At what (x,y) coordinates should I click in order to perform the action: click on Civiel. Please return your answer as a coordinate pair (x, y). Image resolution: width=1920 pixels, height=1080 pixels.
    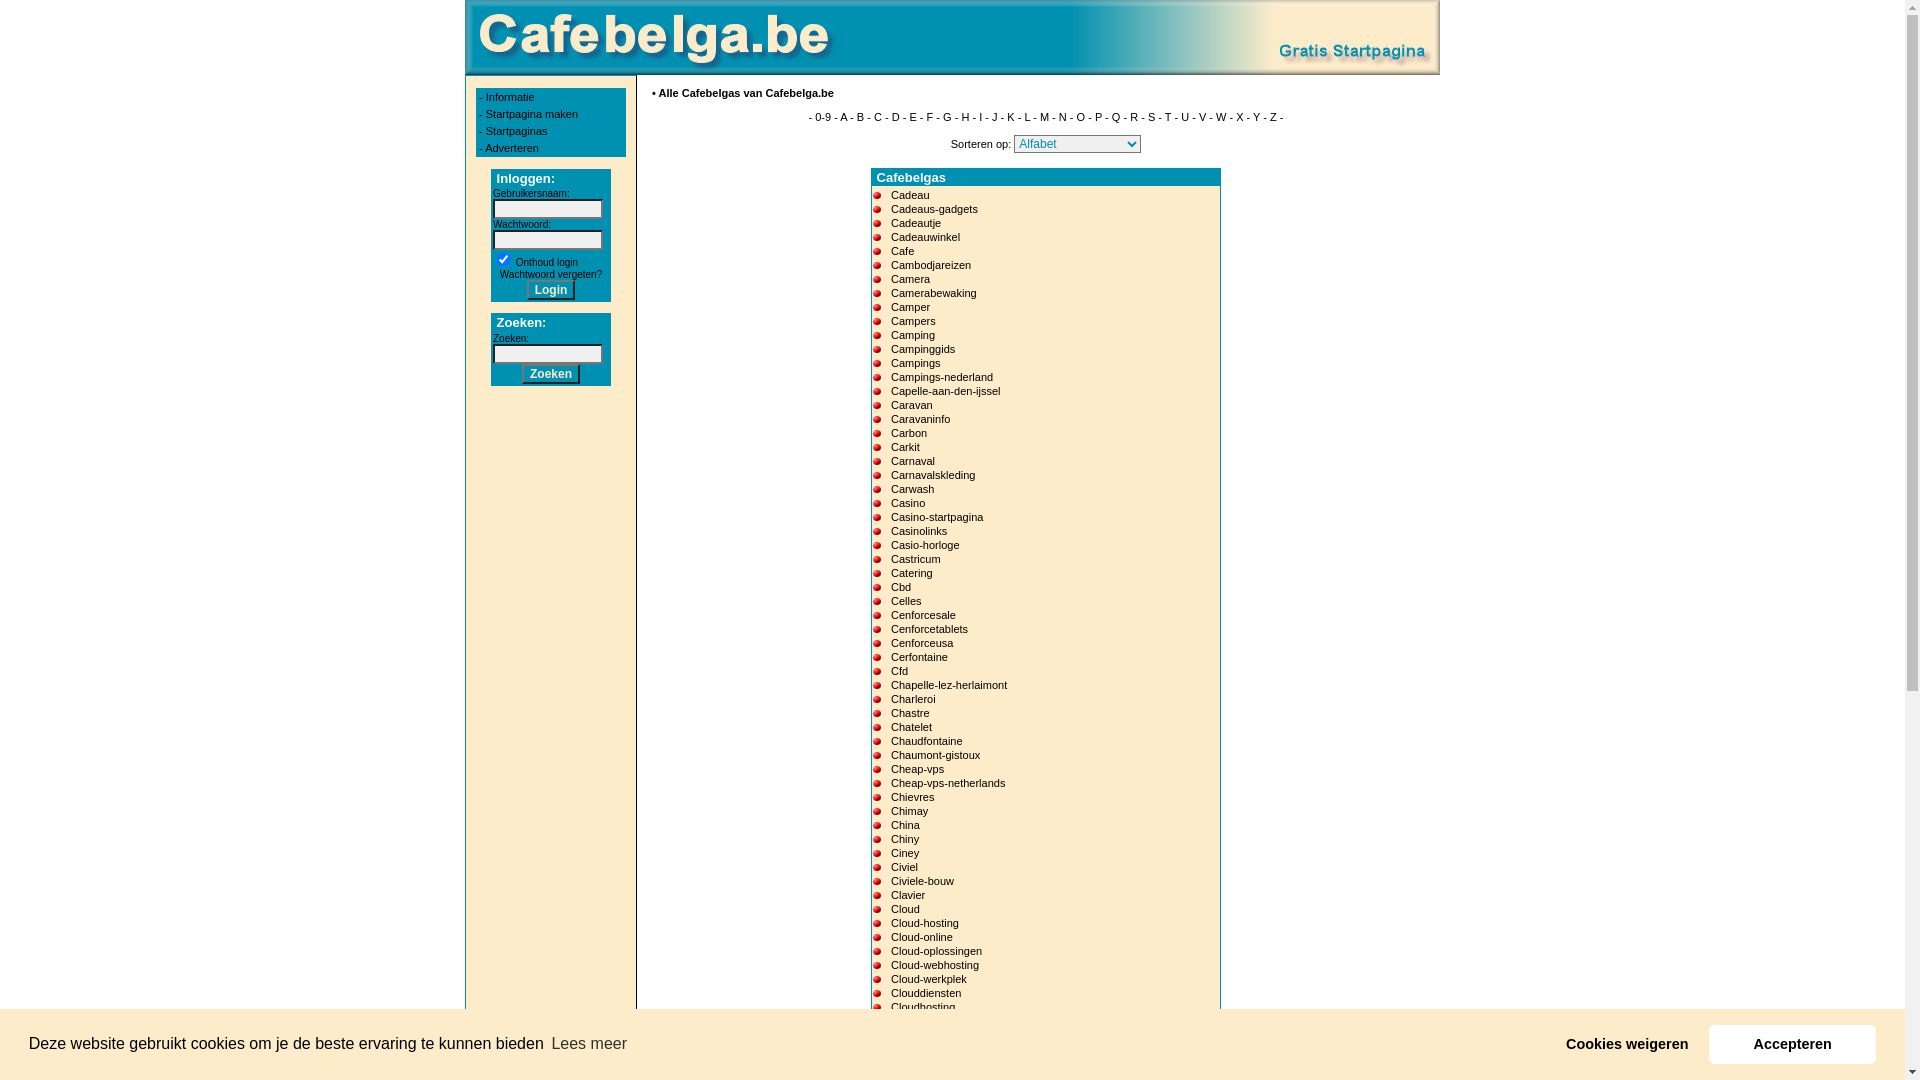
    Looking at the image, I should click on (904, 867).